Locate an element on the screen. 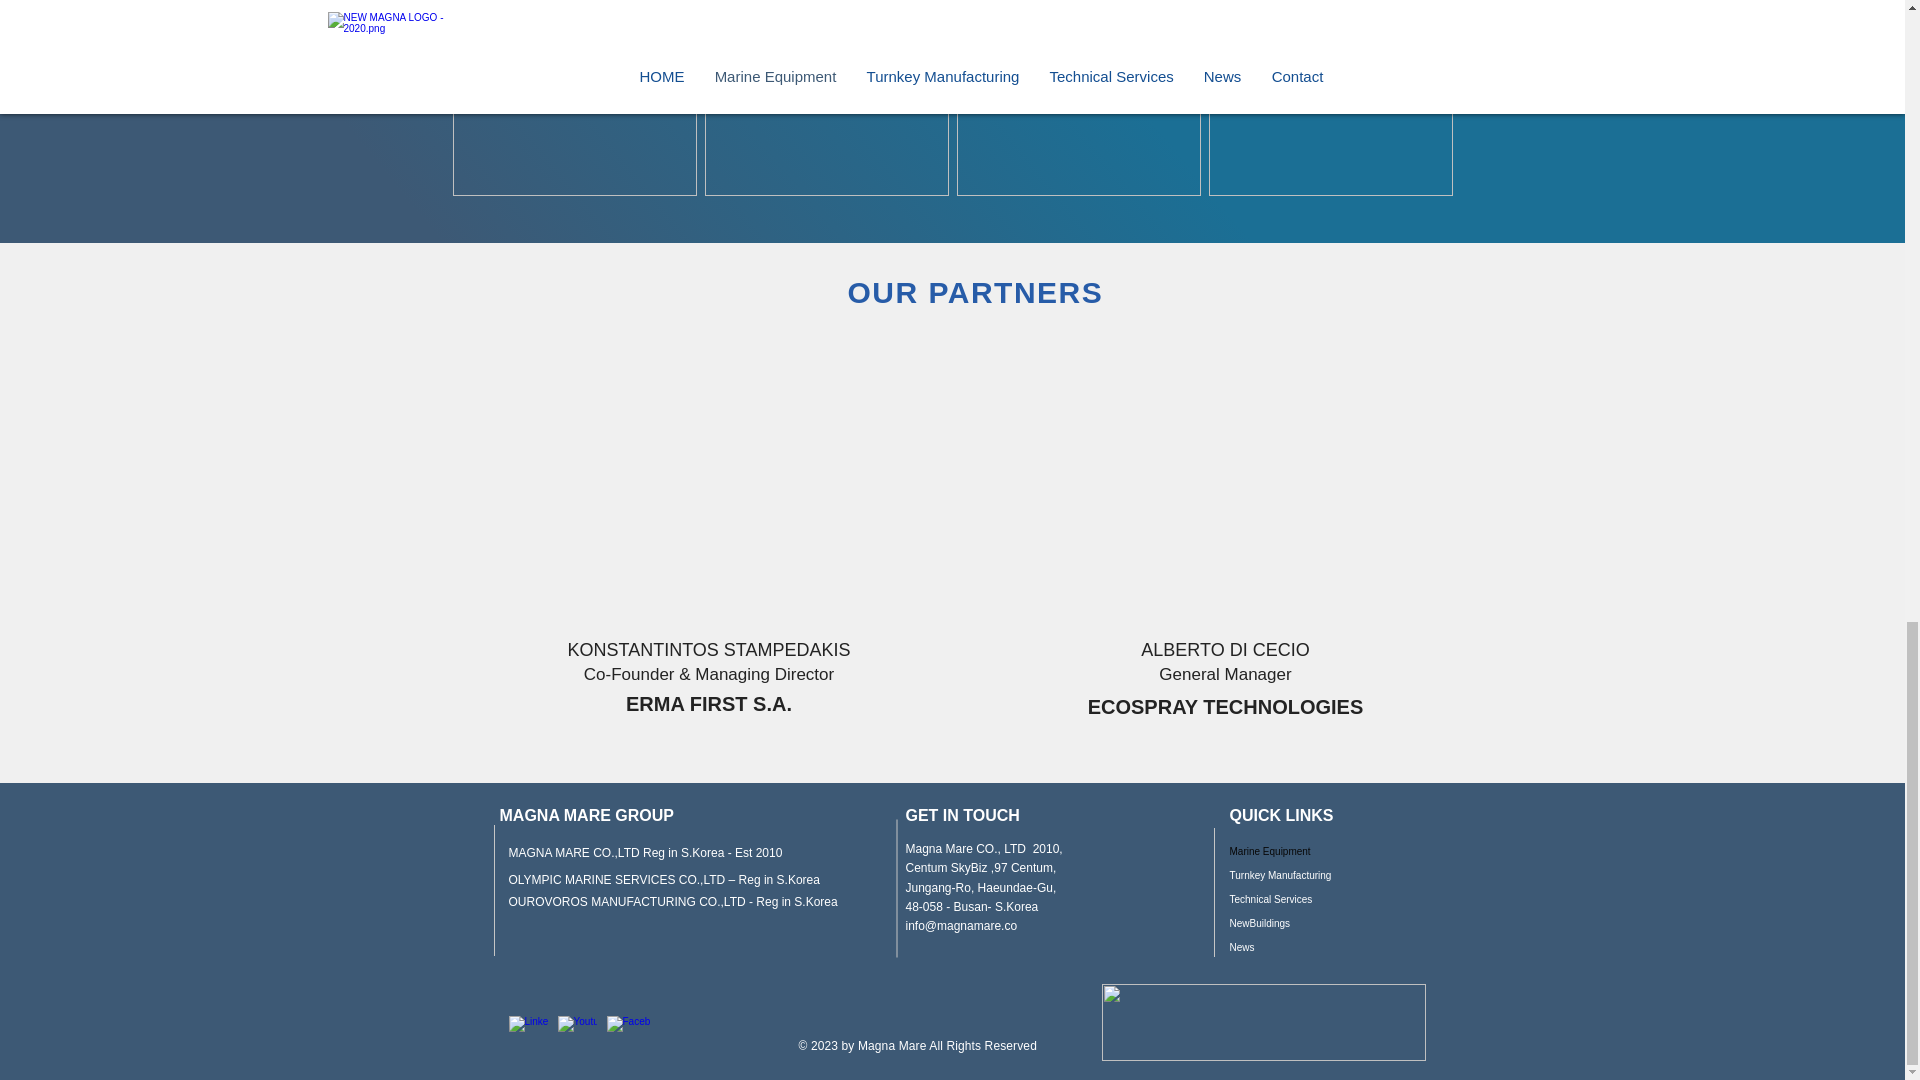 Image resolution: width=1920 pixels, height=1080 pixels. NewBuildings is located at coordinates (1300, 924).